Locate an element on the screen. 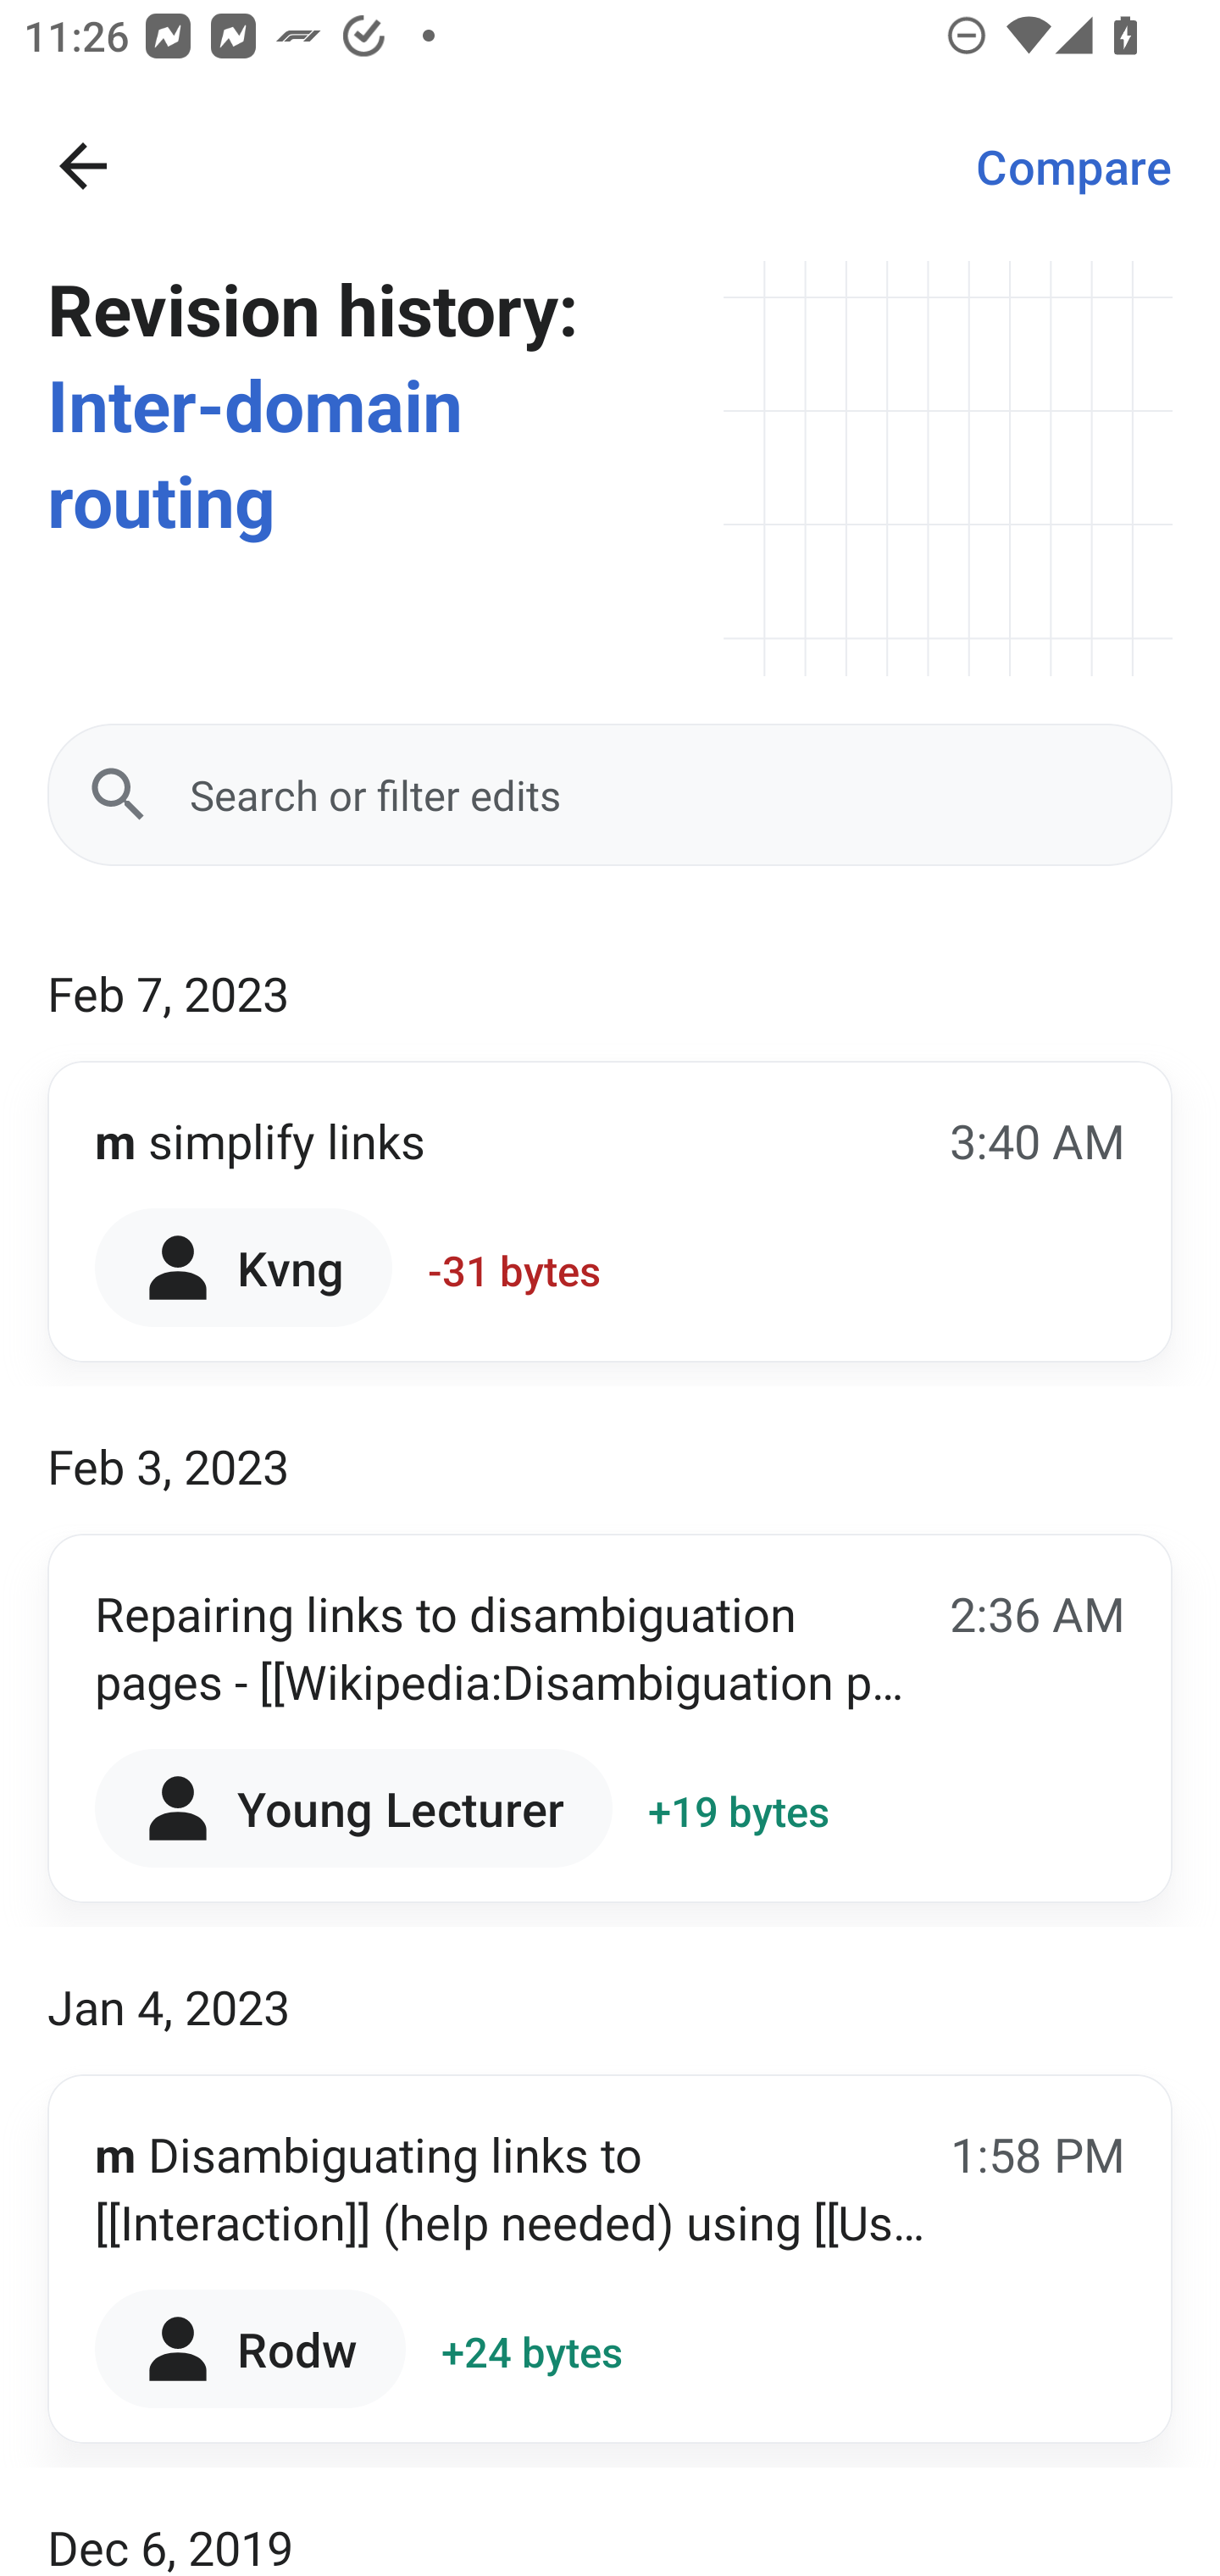  Compare is located at coordinates (1074, 166).